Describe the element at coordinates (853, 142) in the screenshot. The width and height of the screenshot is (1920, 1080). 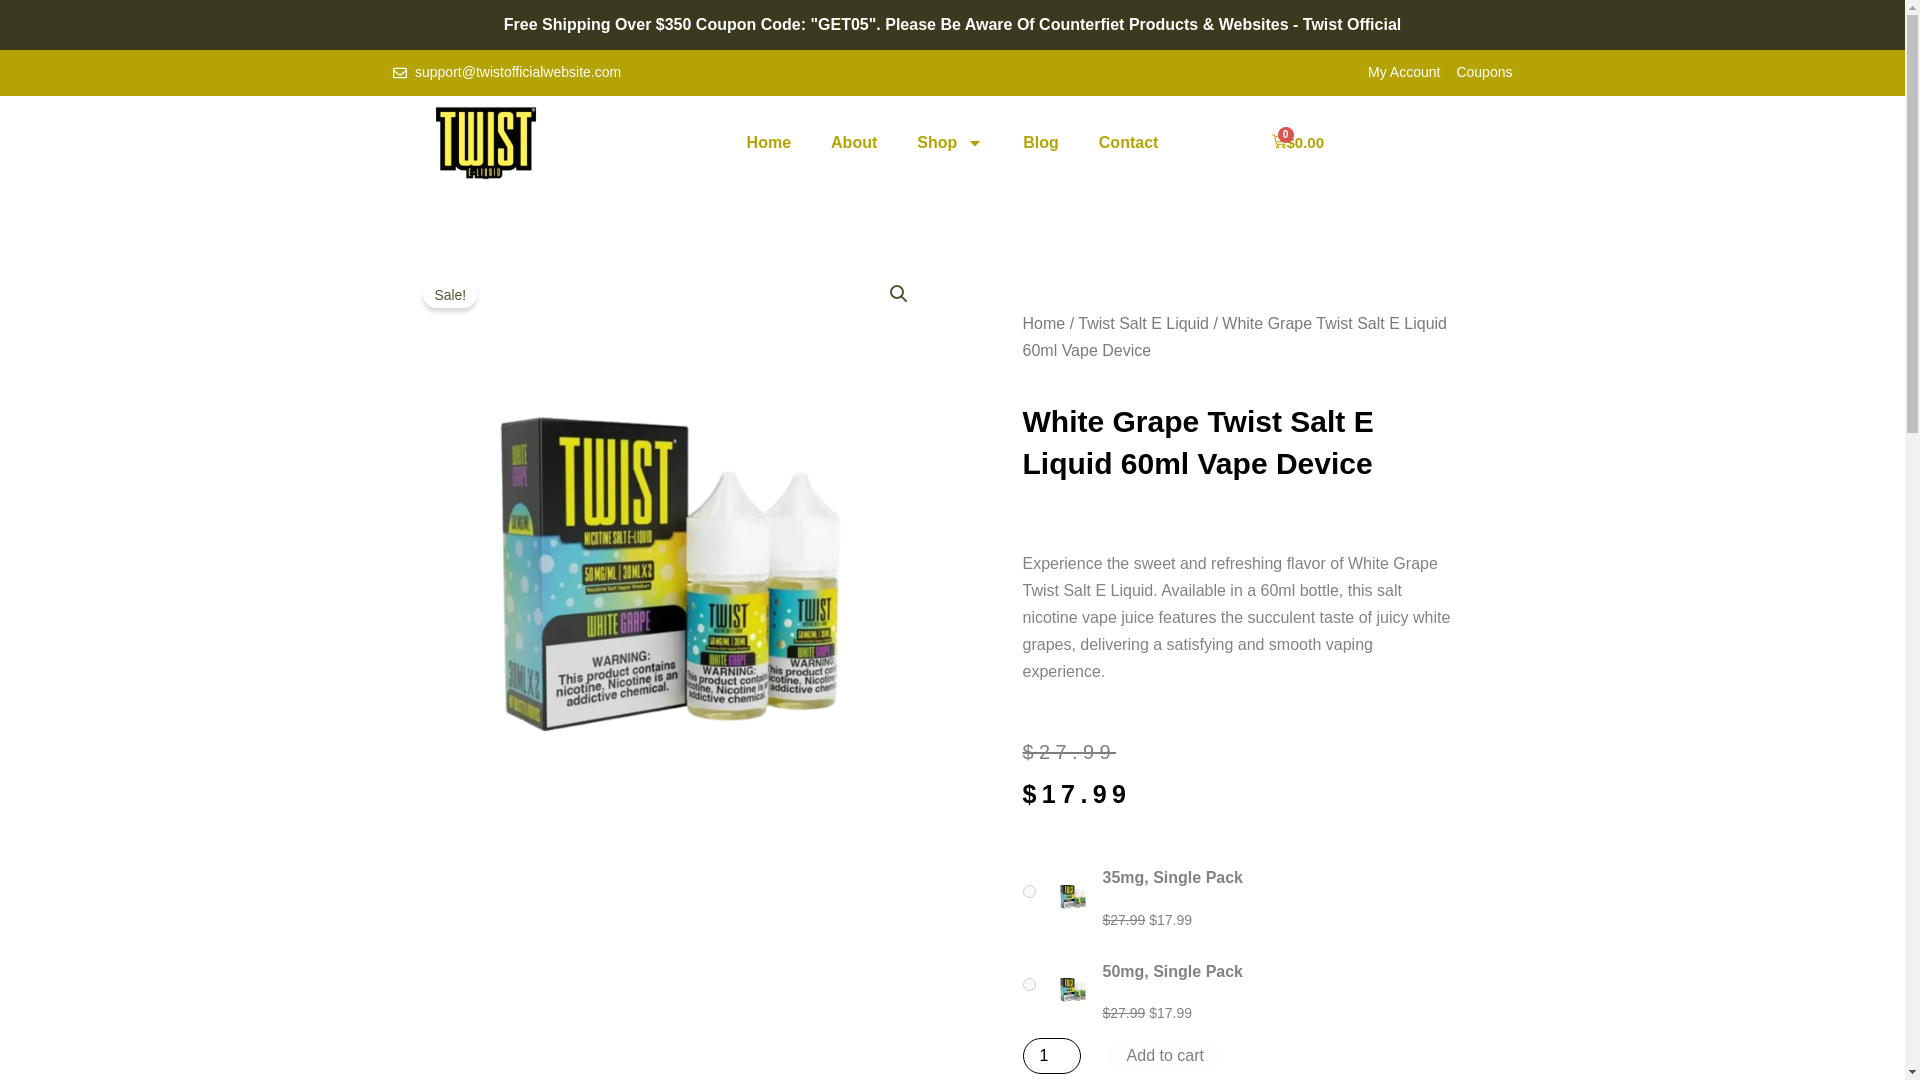
I see `About` at that location.